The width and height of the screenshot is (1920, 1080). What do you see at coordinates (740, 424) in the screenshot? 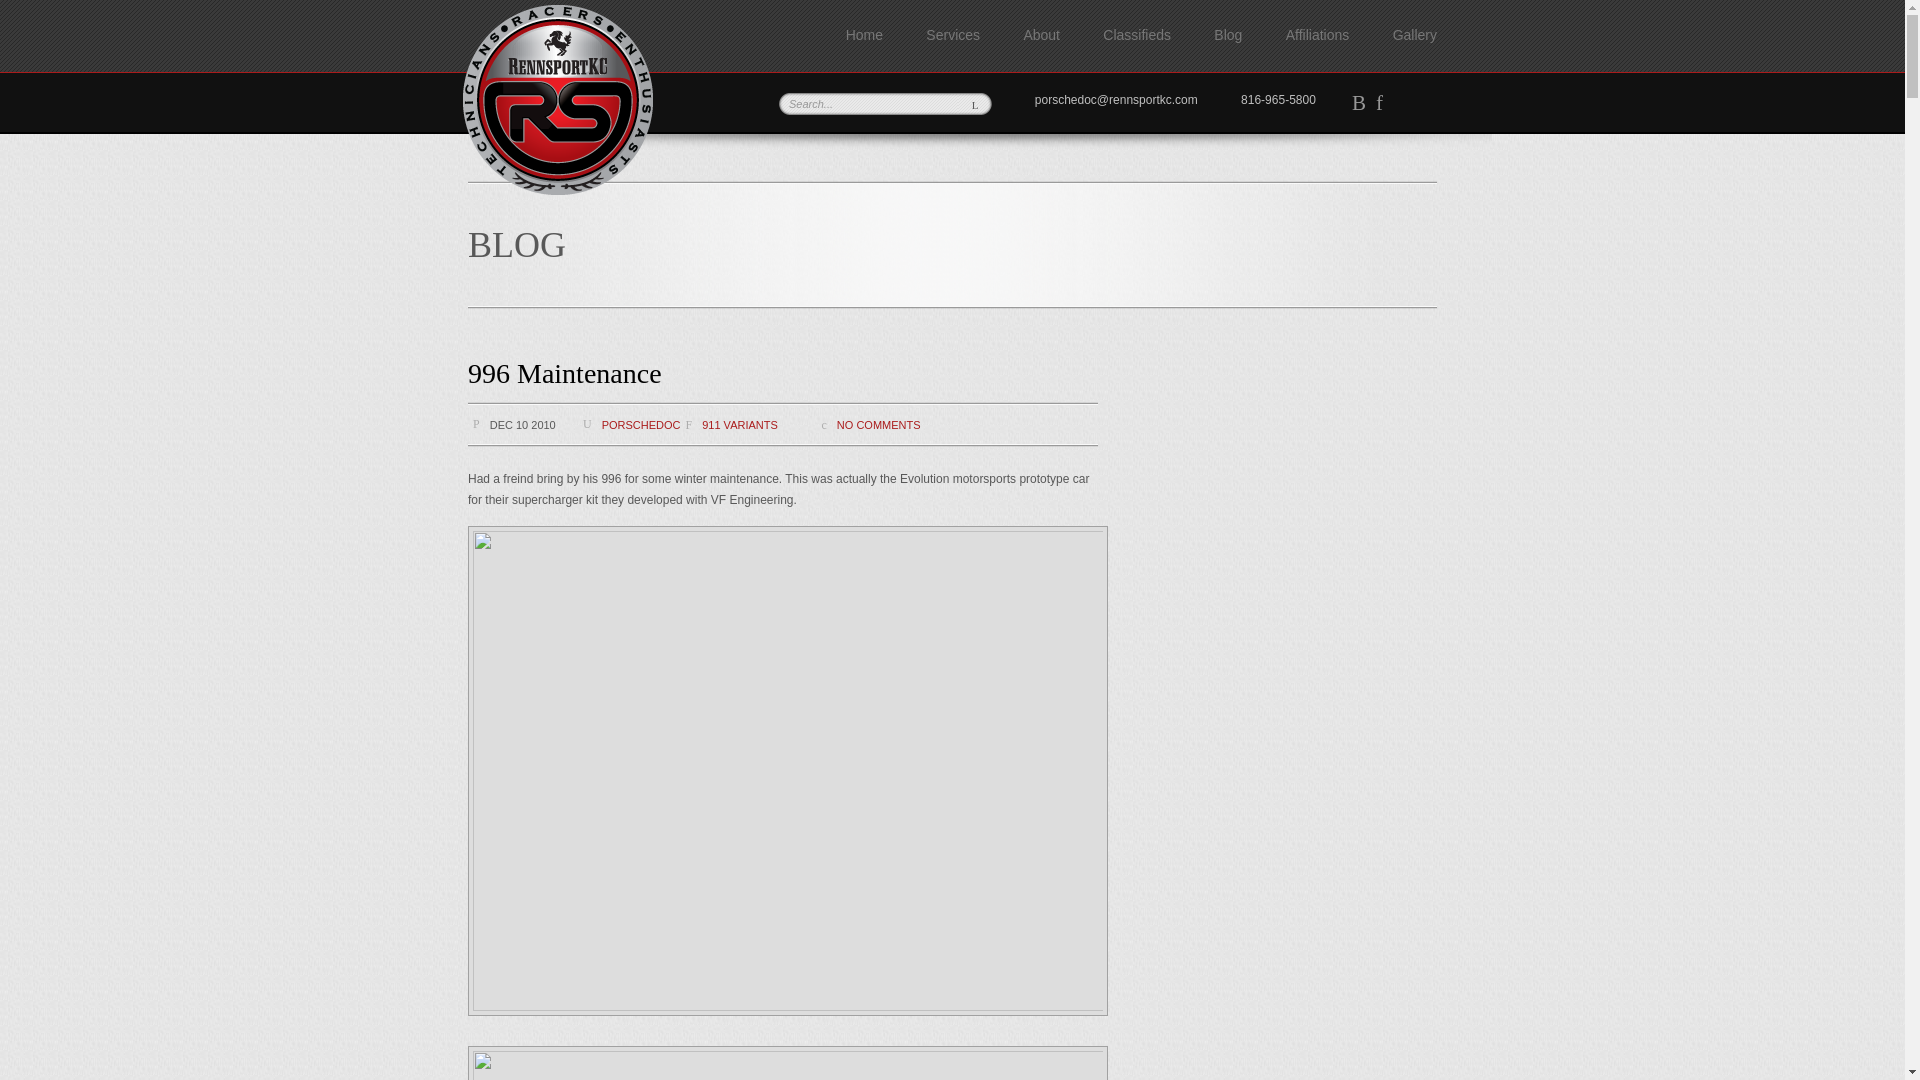
I see `911 VARIANTS` at bounding box center [740, 424].